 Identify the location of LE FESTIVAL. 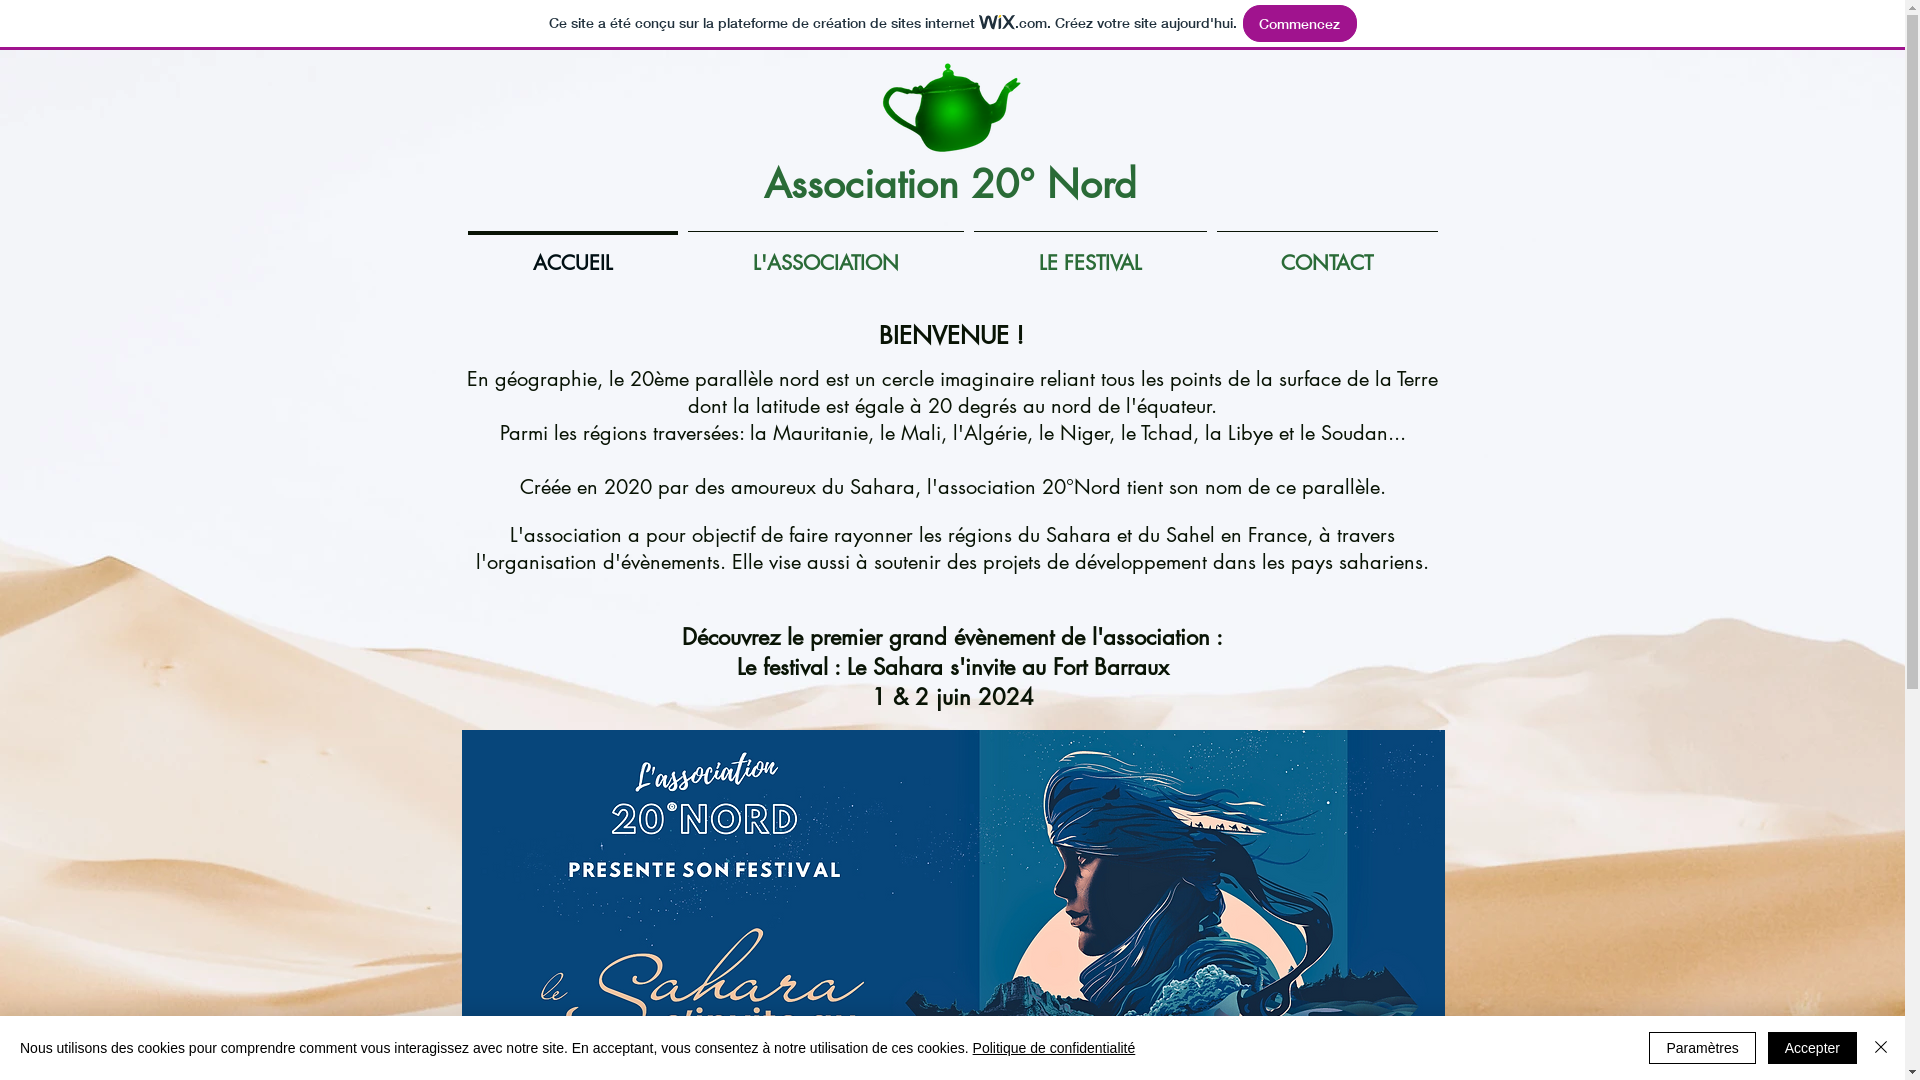
(1090, 254).